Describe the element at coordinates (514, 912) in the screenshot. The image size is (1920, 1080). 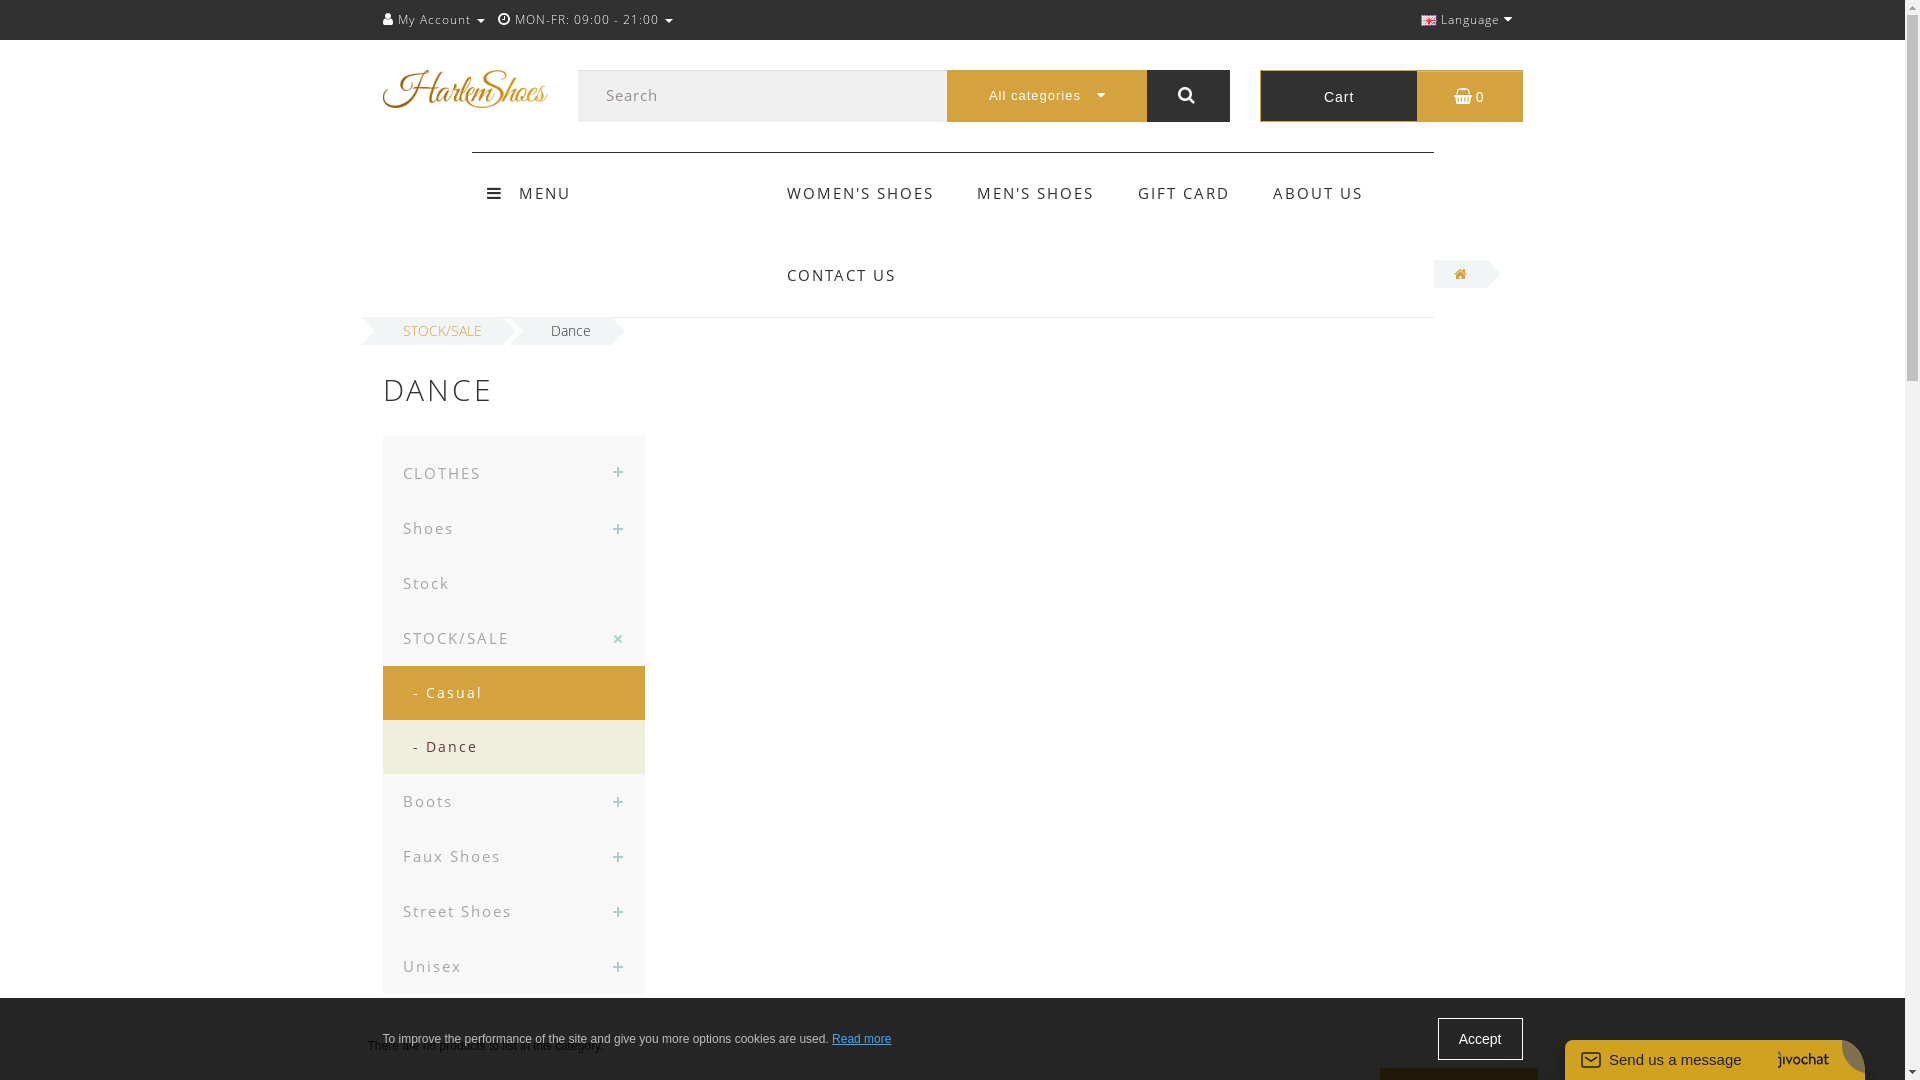
I see `Street Shoes` at that location.